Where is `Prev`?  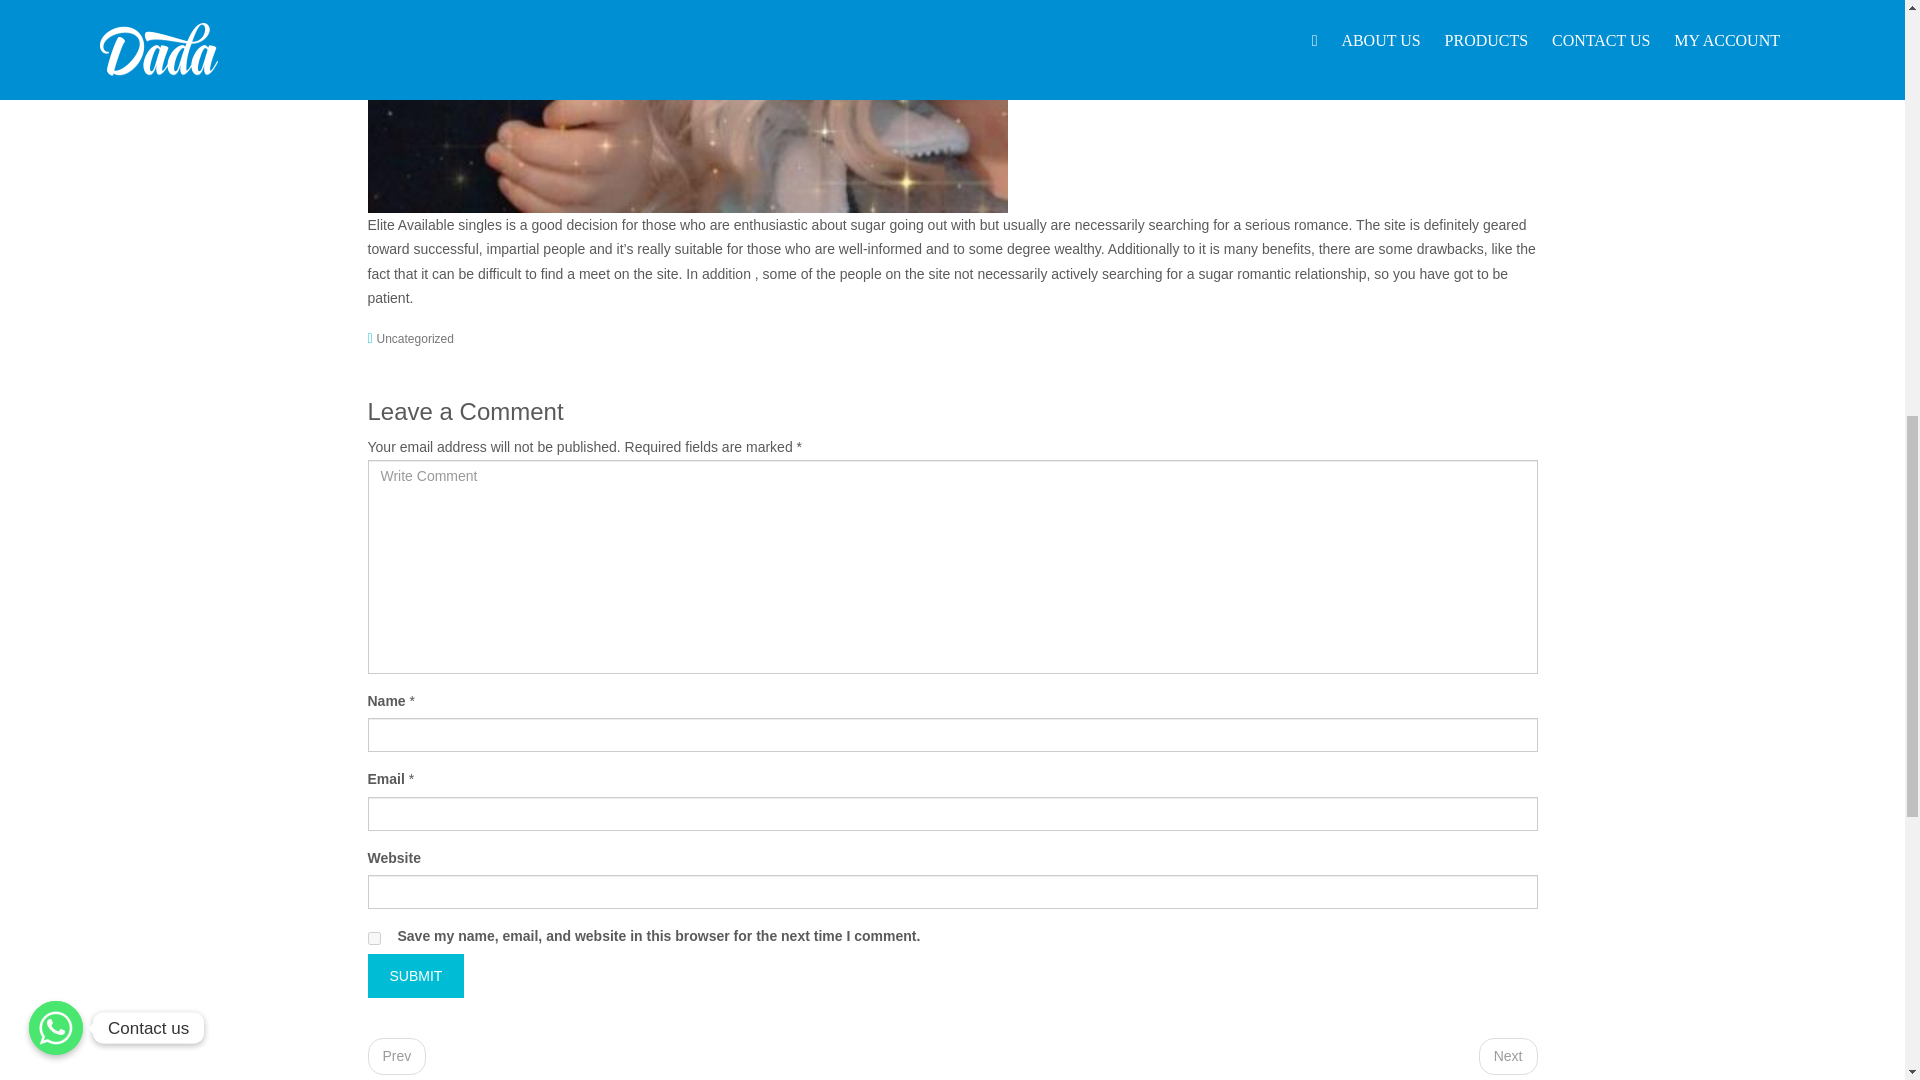
Prev is located at coordinates (397, 1056).